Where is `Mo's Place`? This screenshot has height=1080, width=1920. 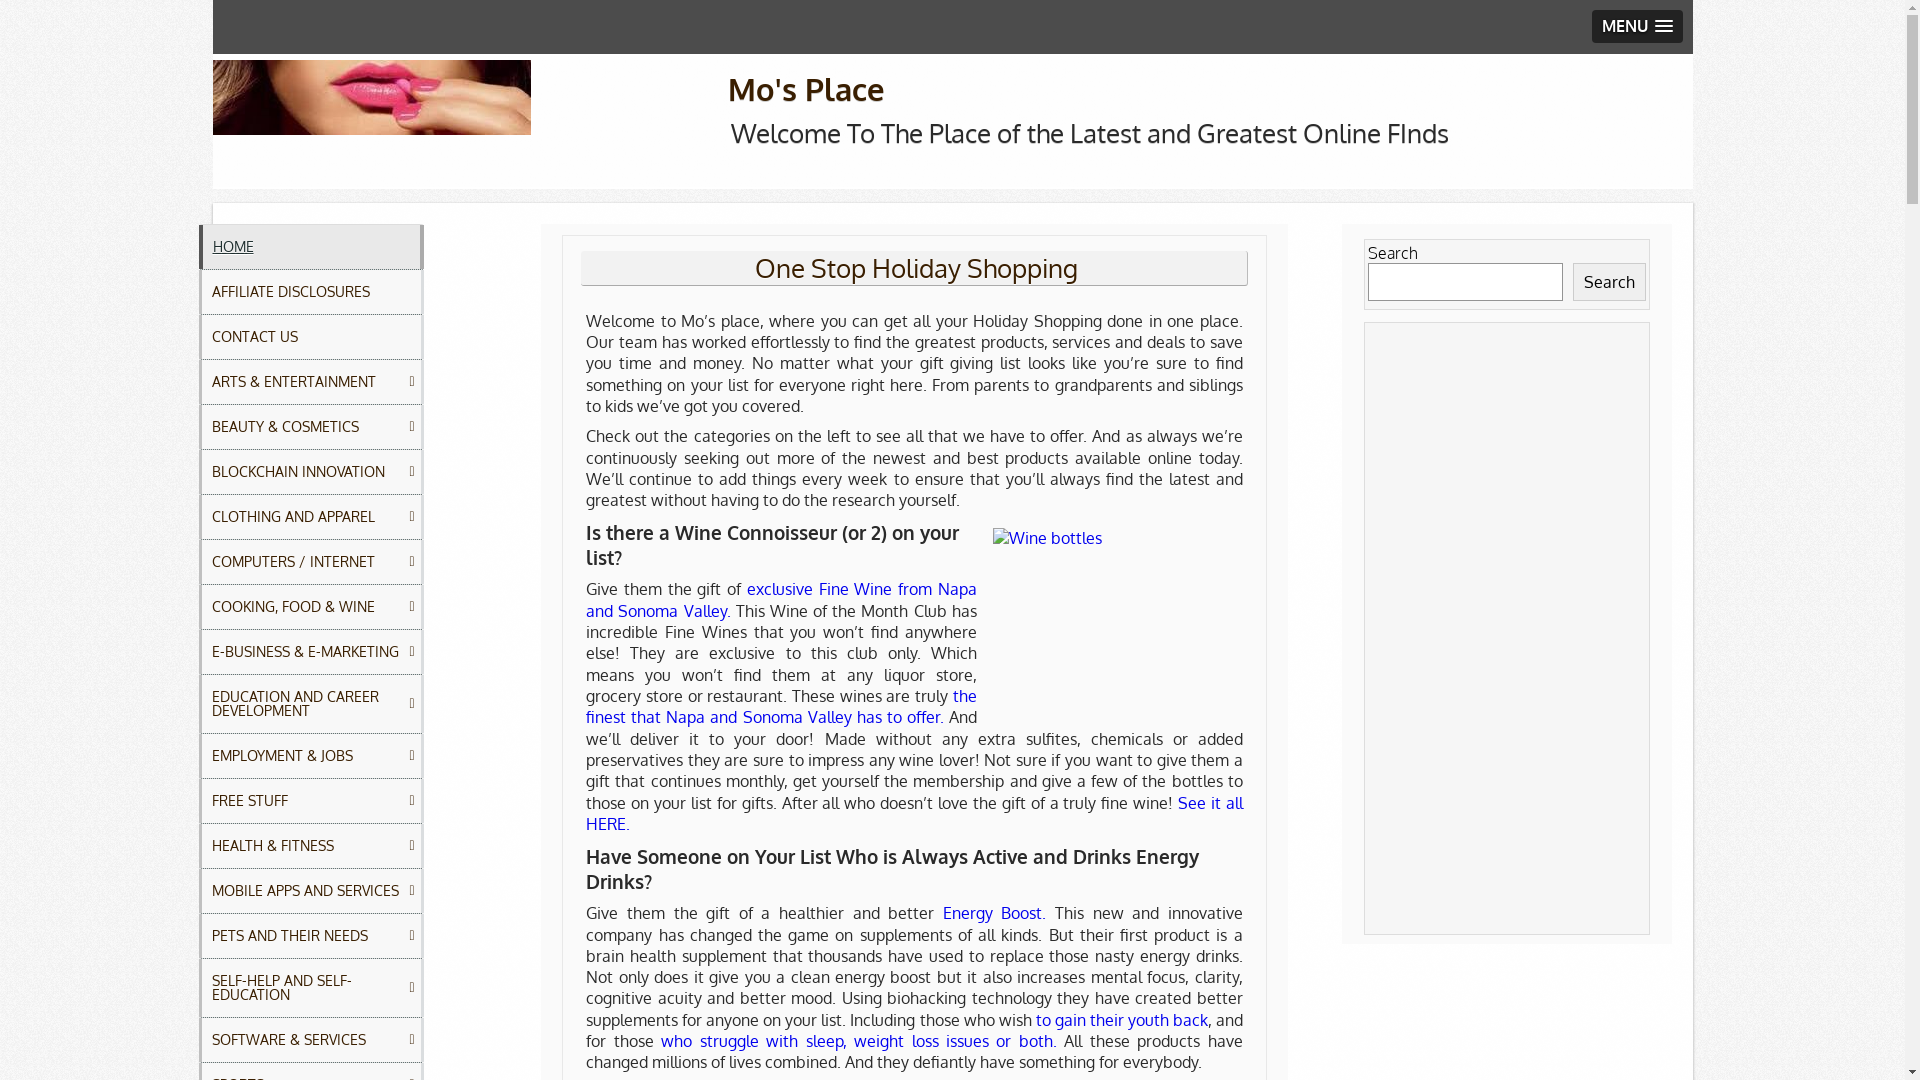
Mo's Place is located at coordinates (806, 88).